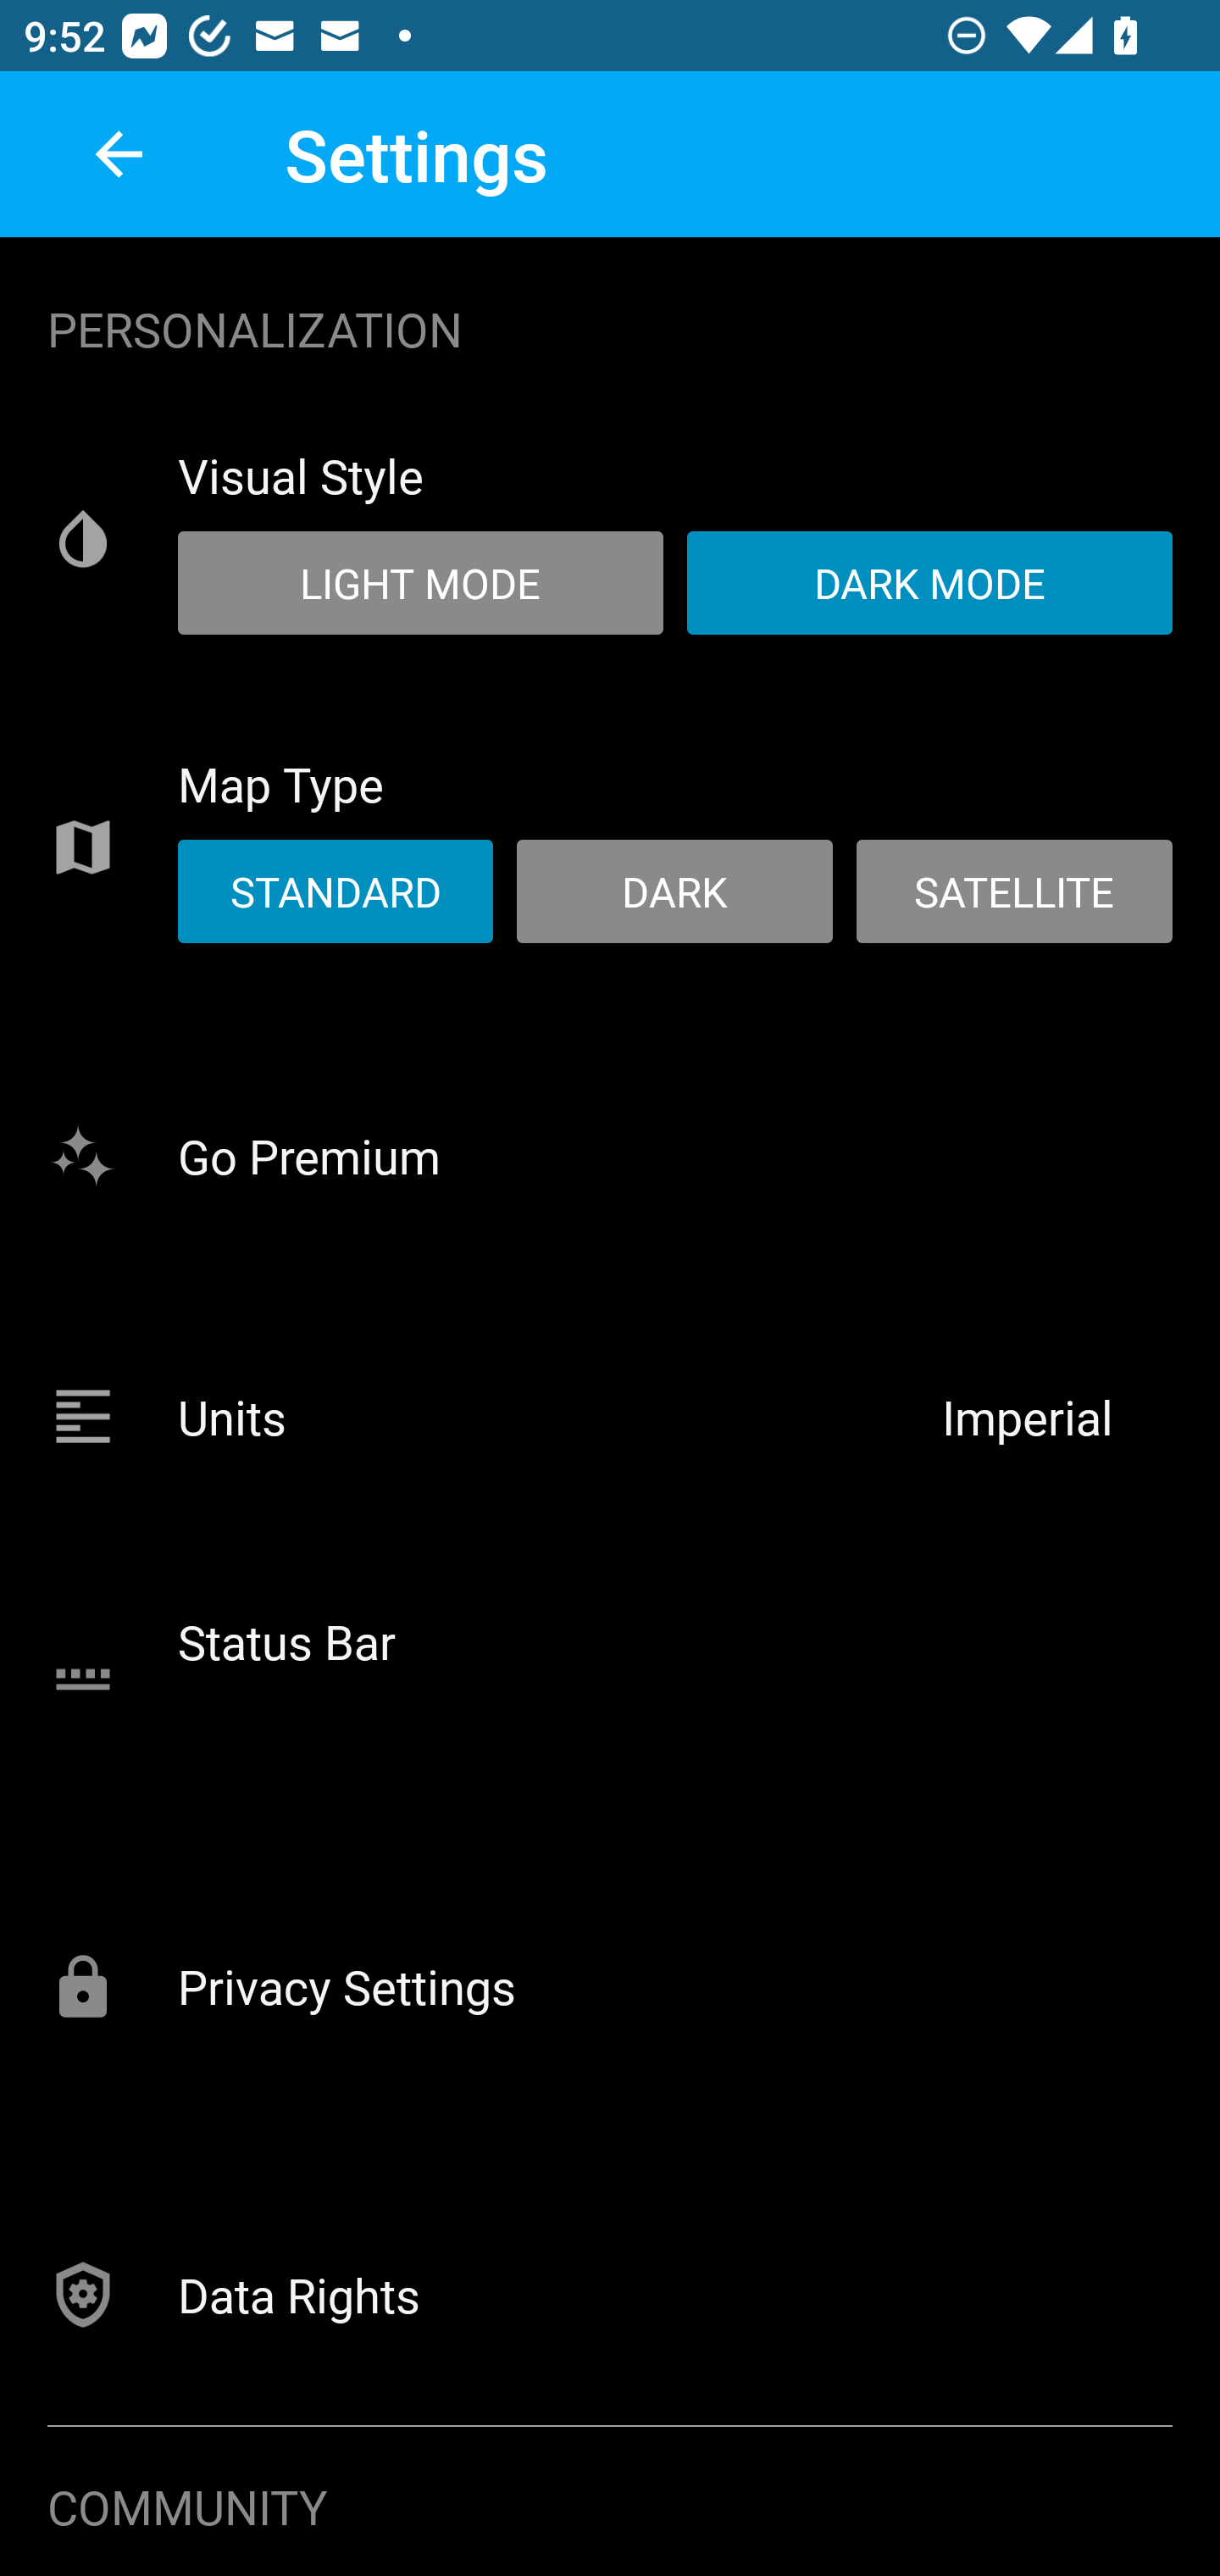 The image size is (1220, 2576). What do you see at coordinates (420, 581) in the screenshot?
I see `LIGHT MODE` at bounding box center [420, 581].